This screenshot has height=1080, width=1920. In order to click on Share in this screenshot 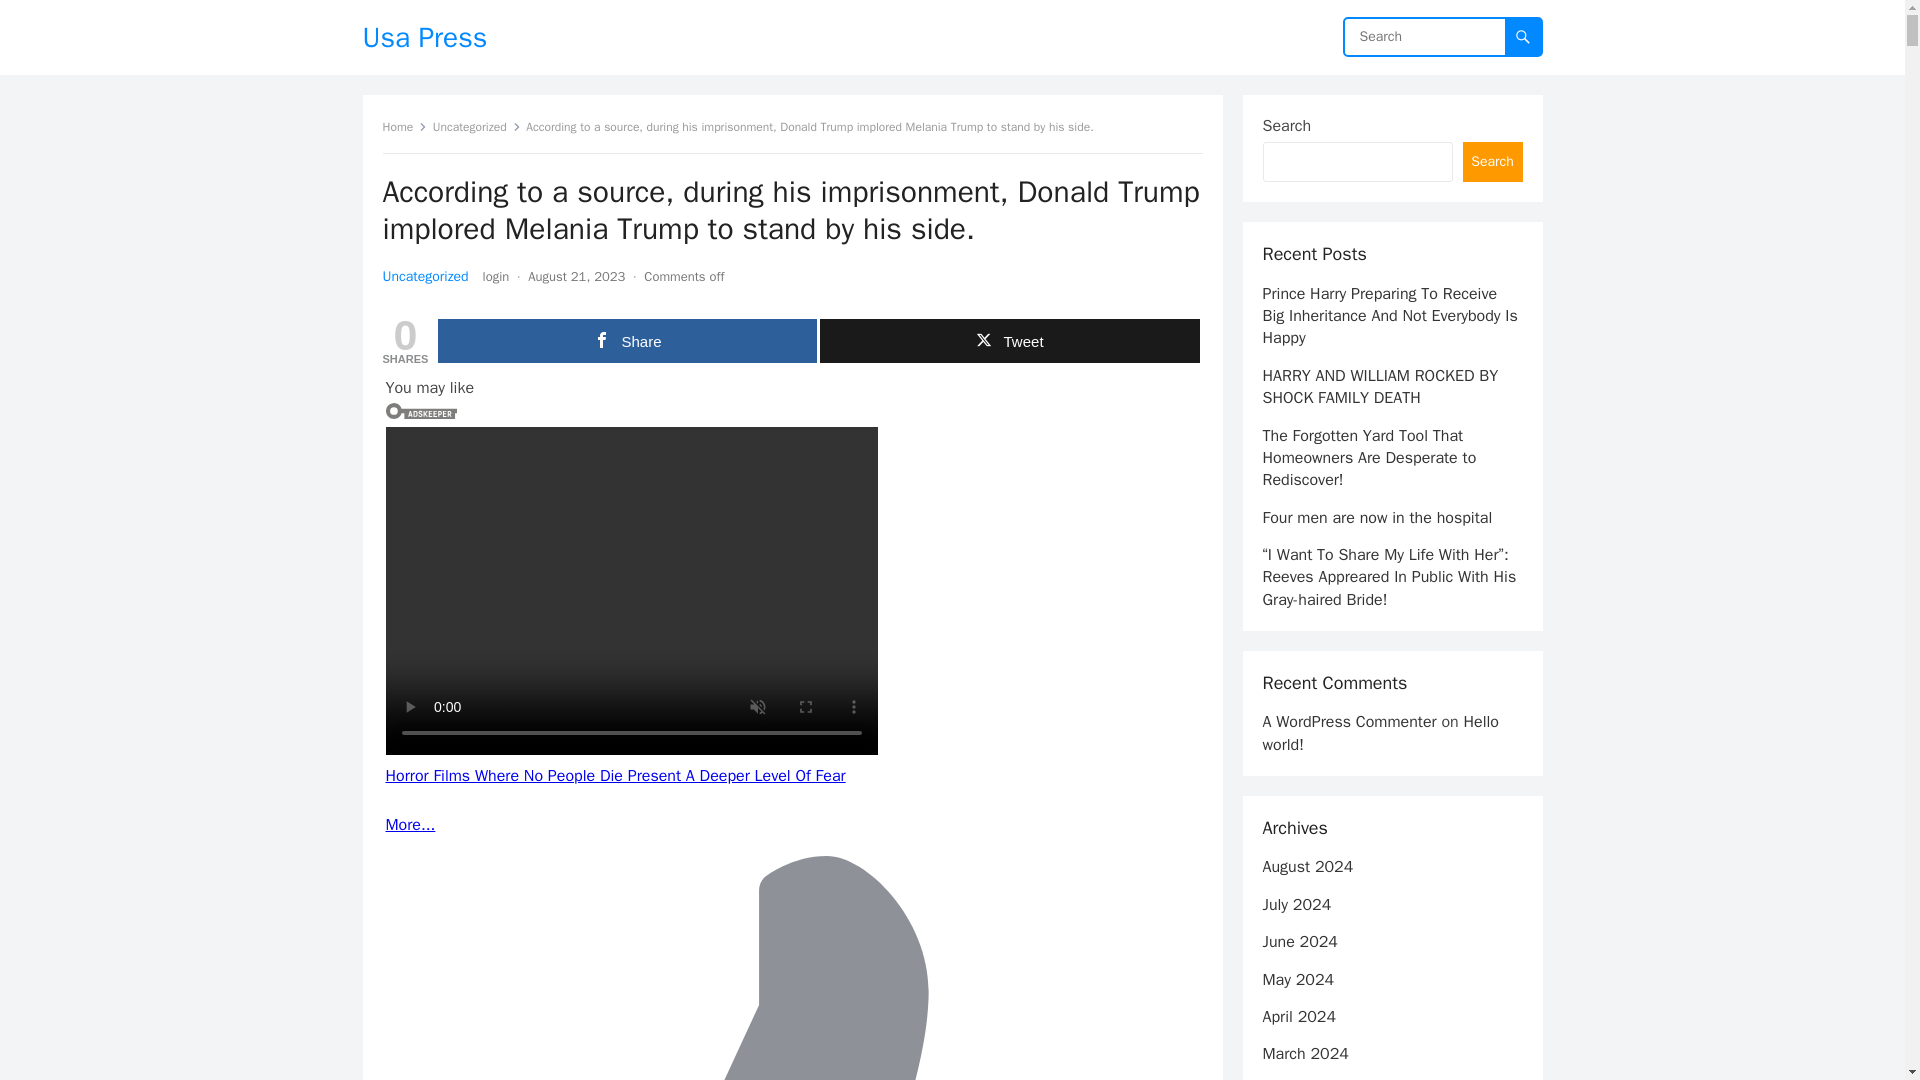, I will do `click(627, 340)`.